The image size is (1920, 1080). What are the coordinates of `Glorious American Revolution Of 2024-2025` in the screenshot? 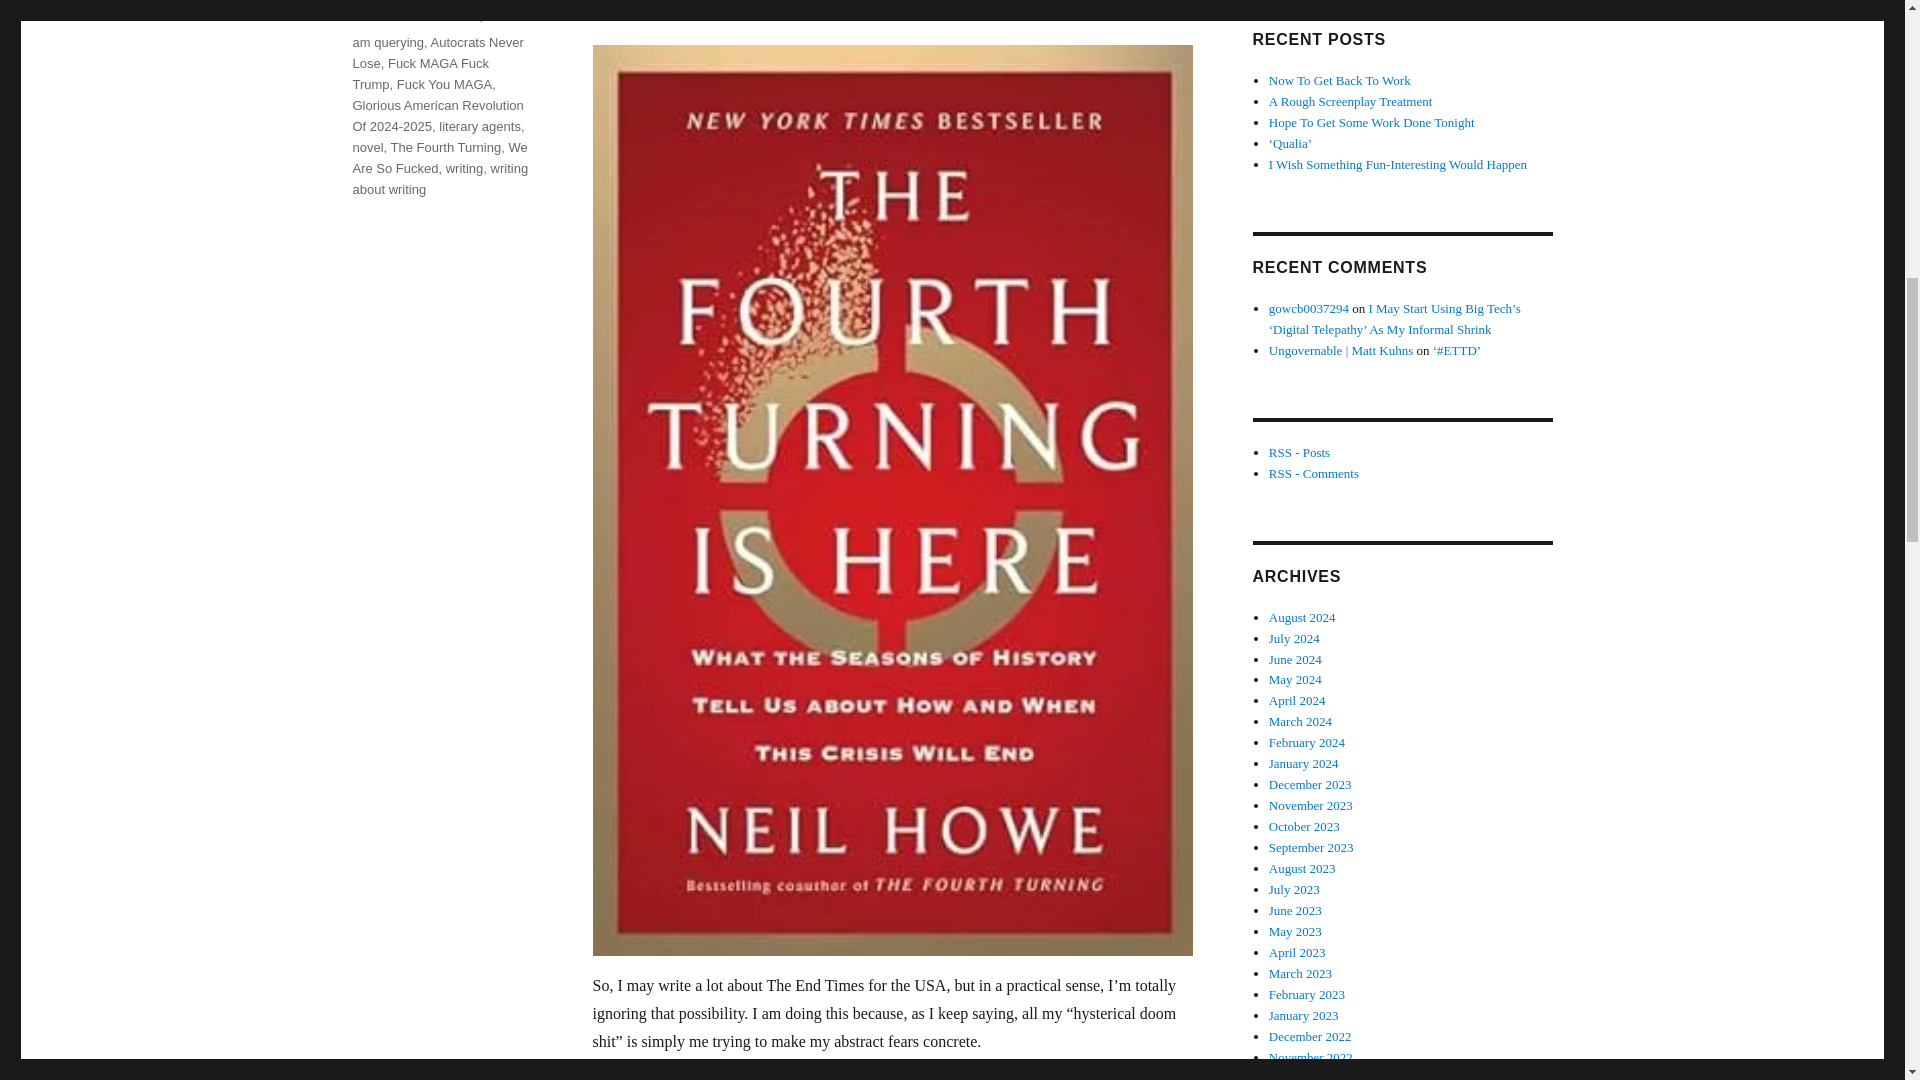 It's located at (436, 116).